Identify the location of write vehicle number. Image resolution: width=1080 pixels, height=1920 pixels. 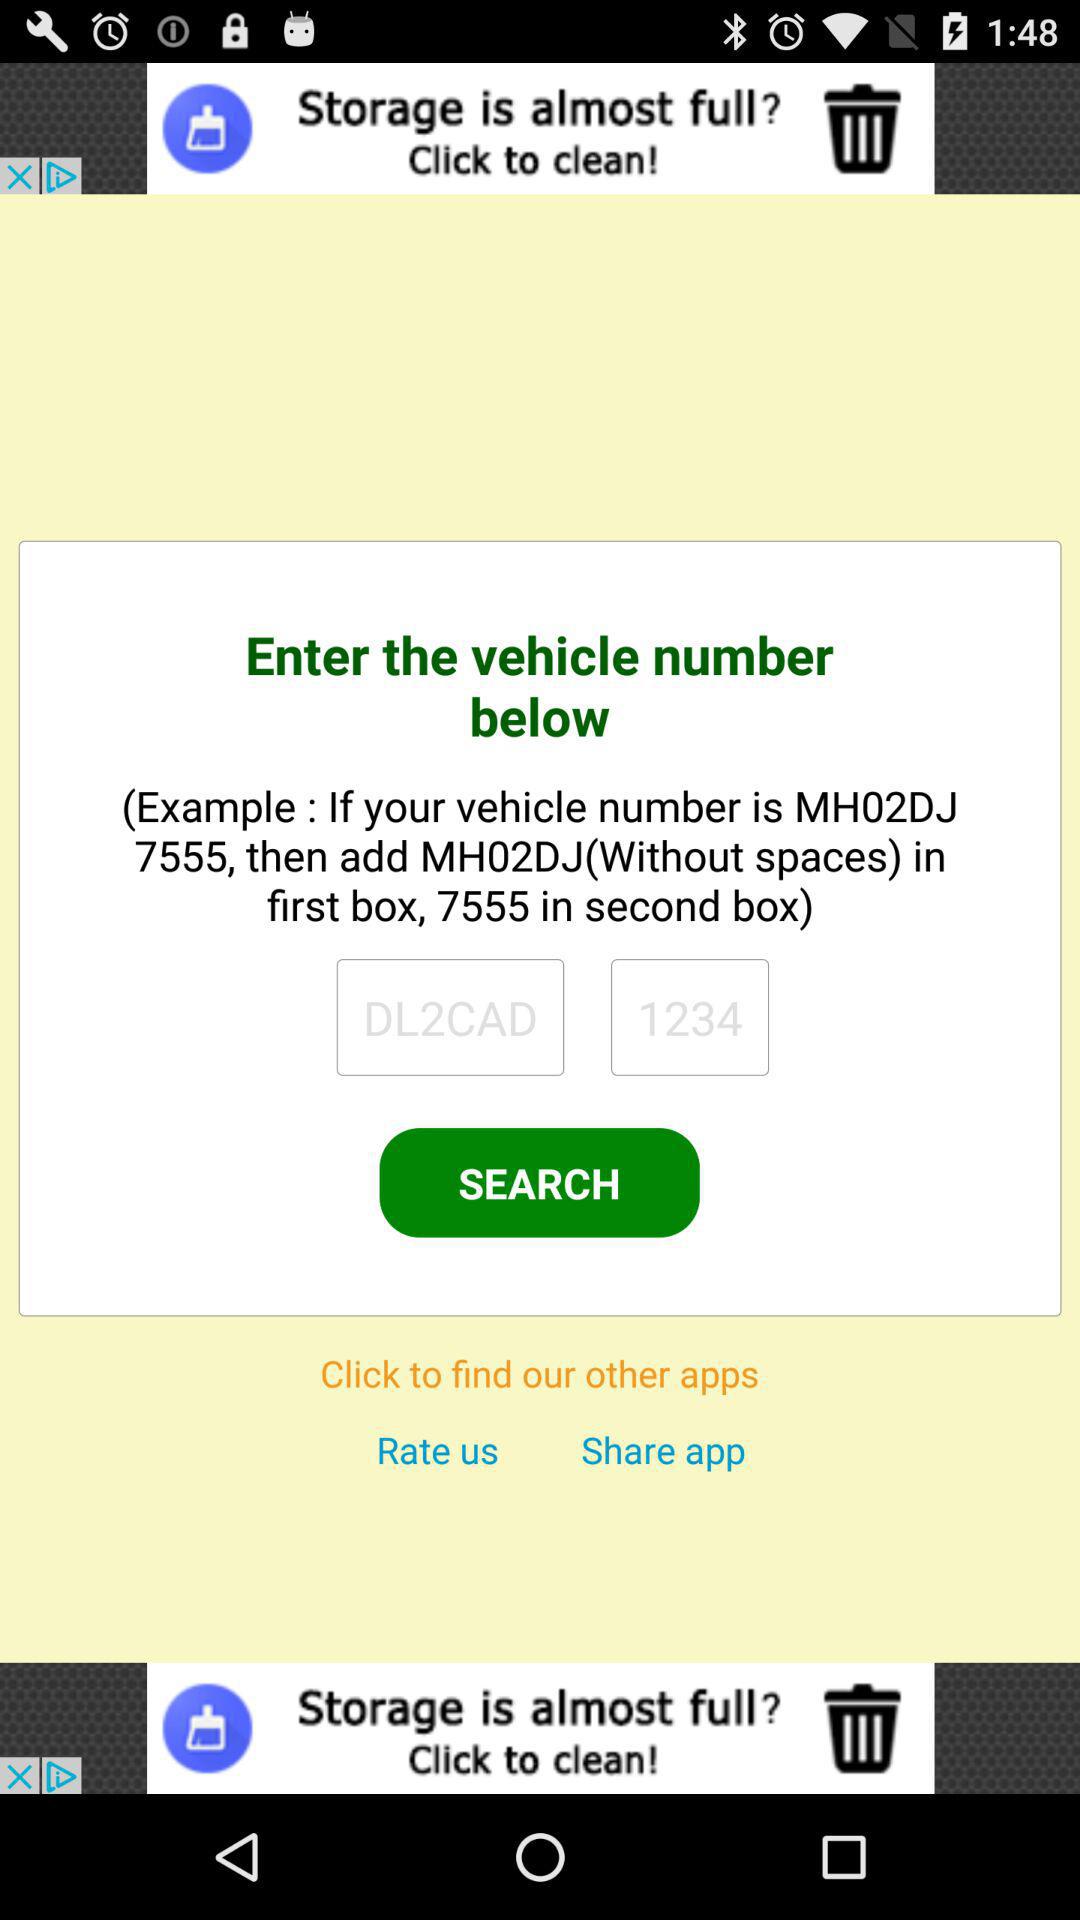
(450, 1017).